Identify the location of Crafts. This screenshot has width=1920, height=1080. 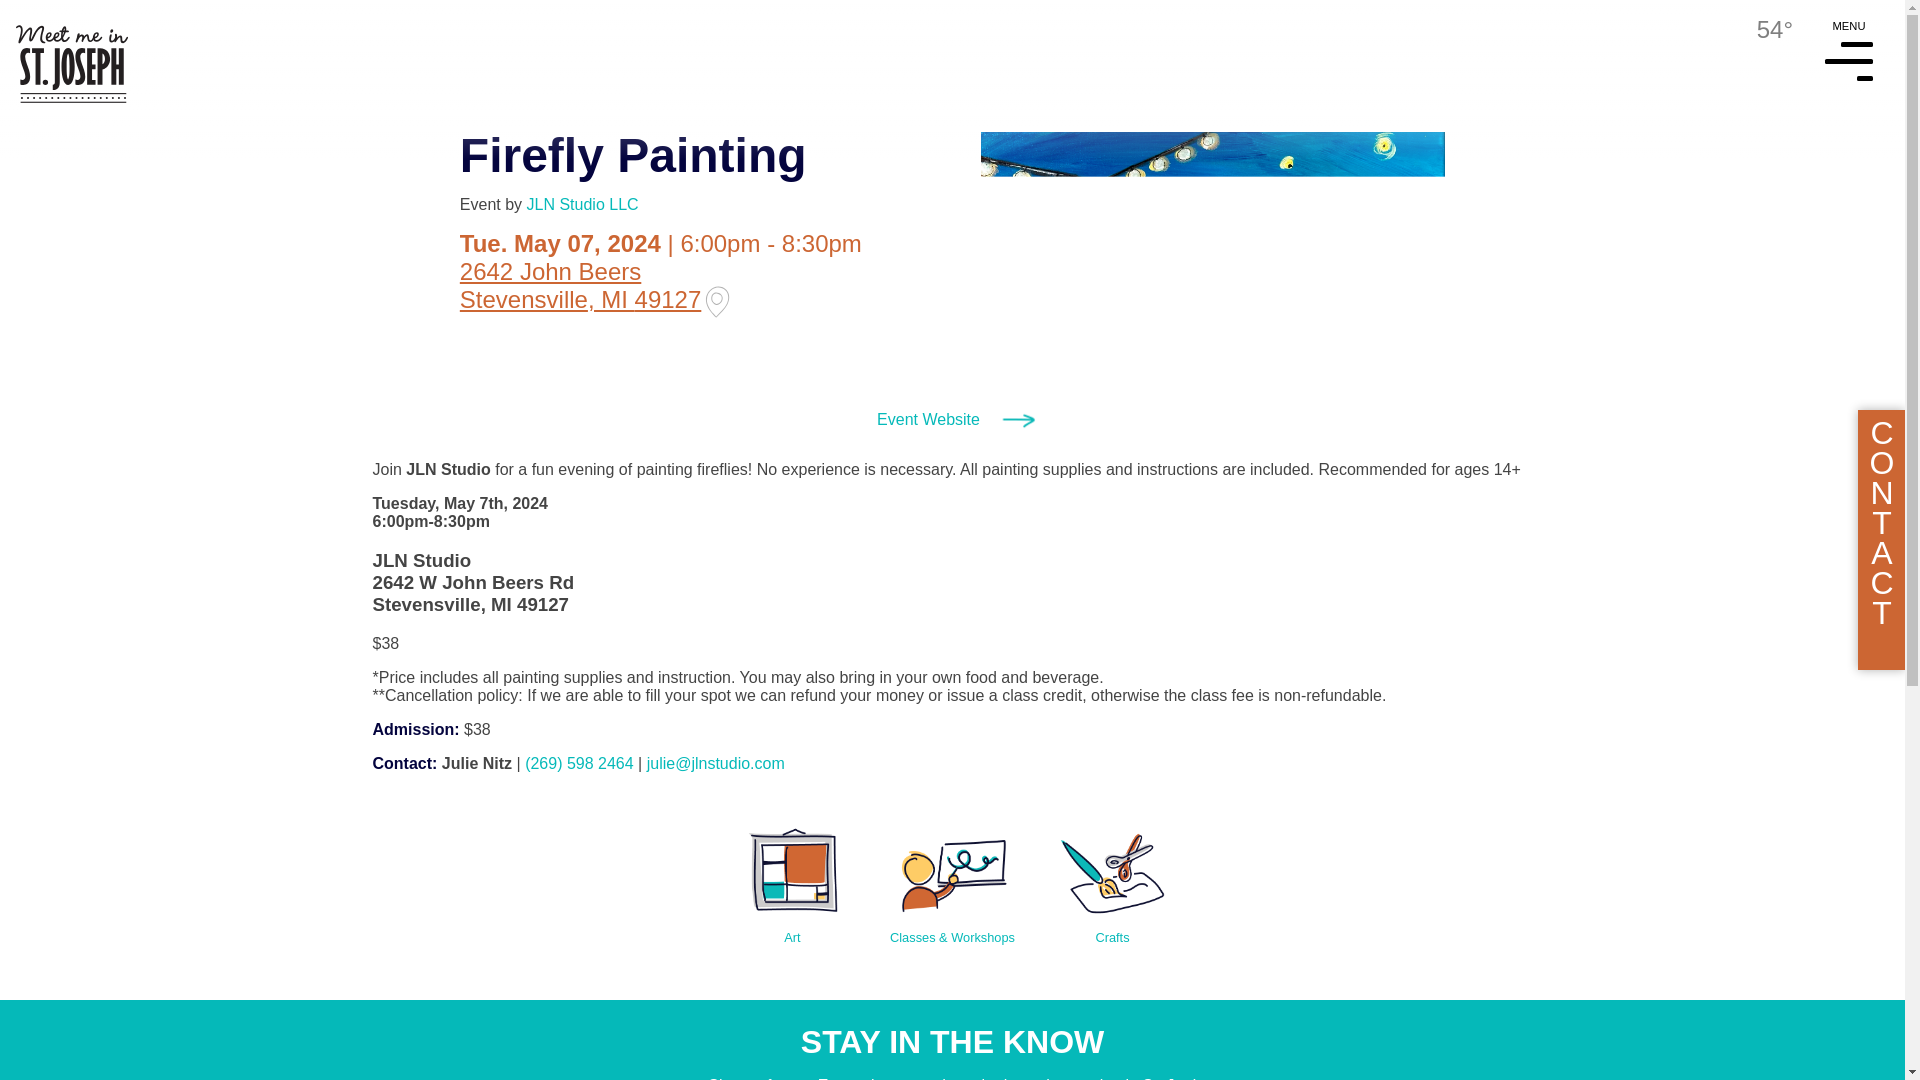
(1112, 874).